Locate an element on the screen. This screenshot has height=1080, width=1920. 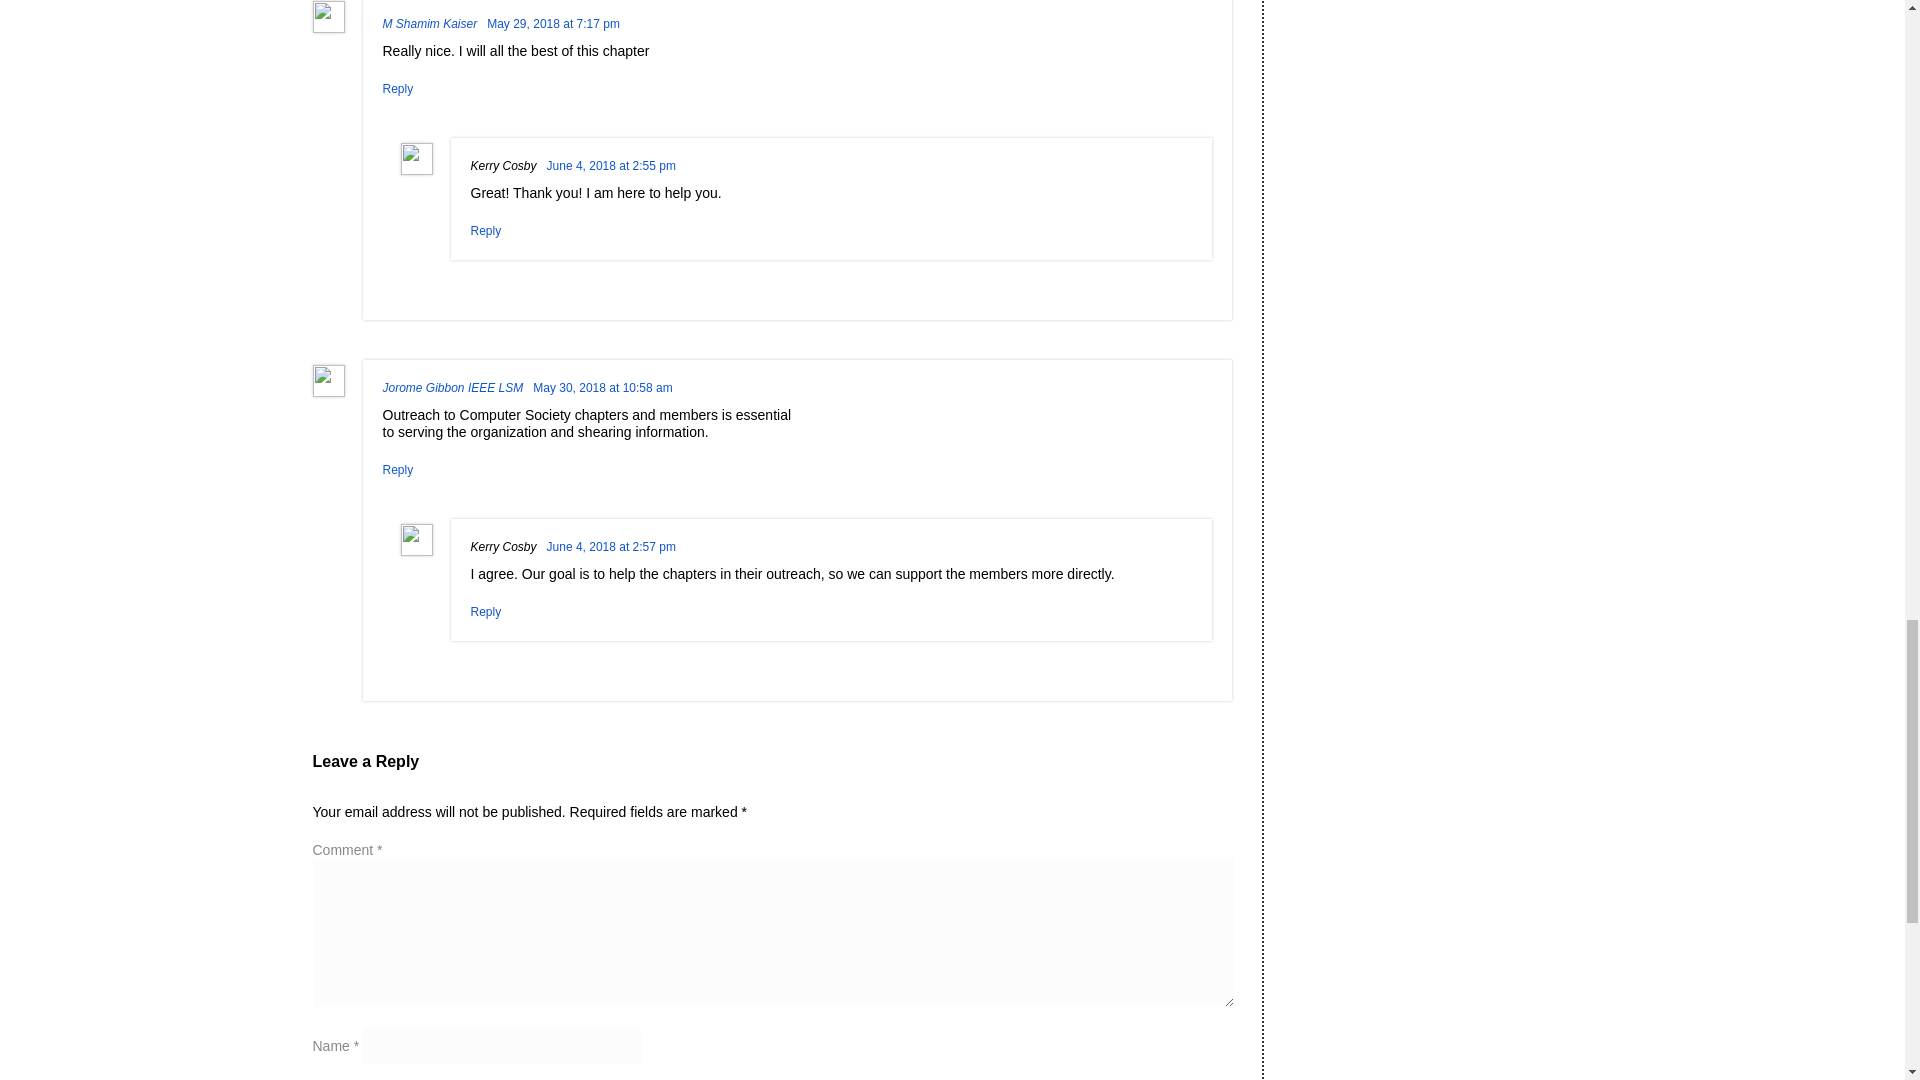
Reply is located at coordinates (486, 230).